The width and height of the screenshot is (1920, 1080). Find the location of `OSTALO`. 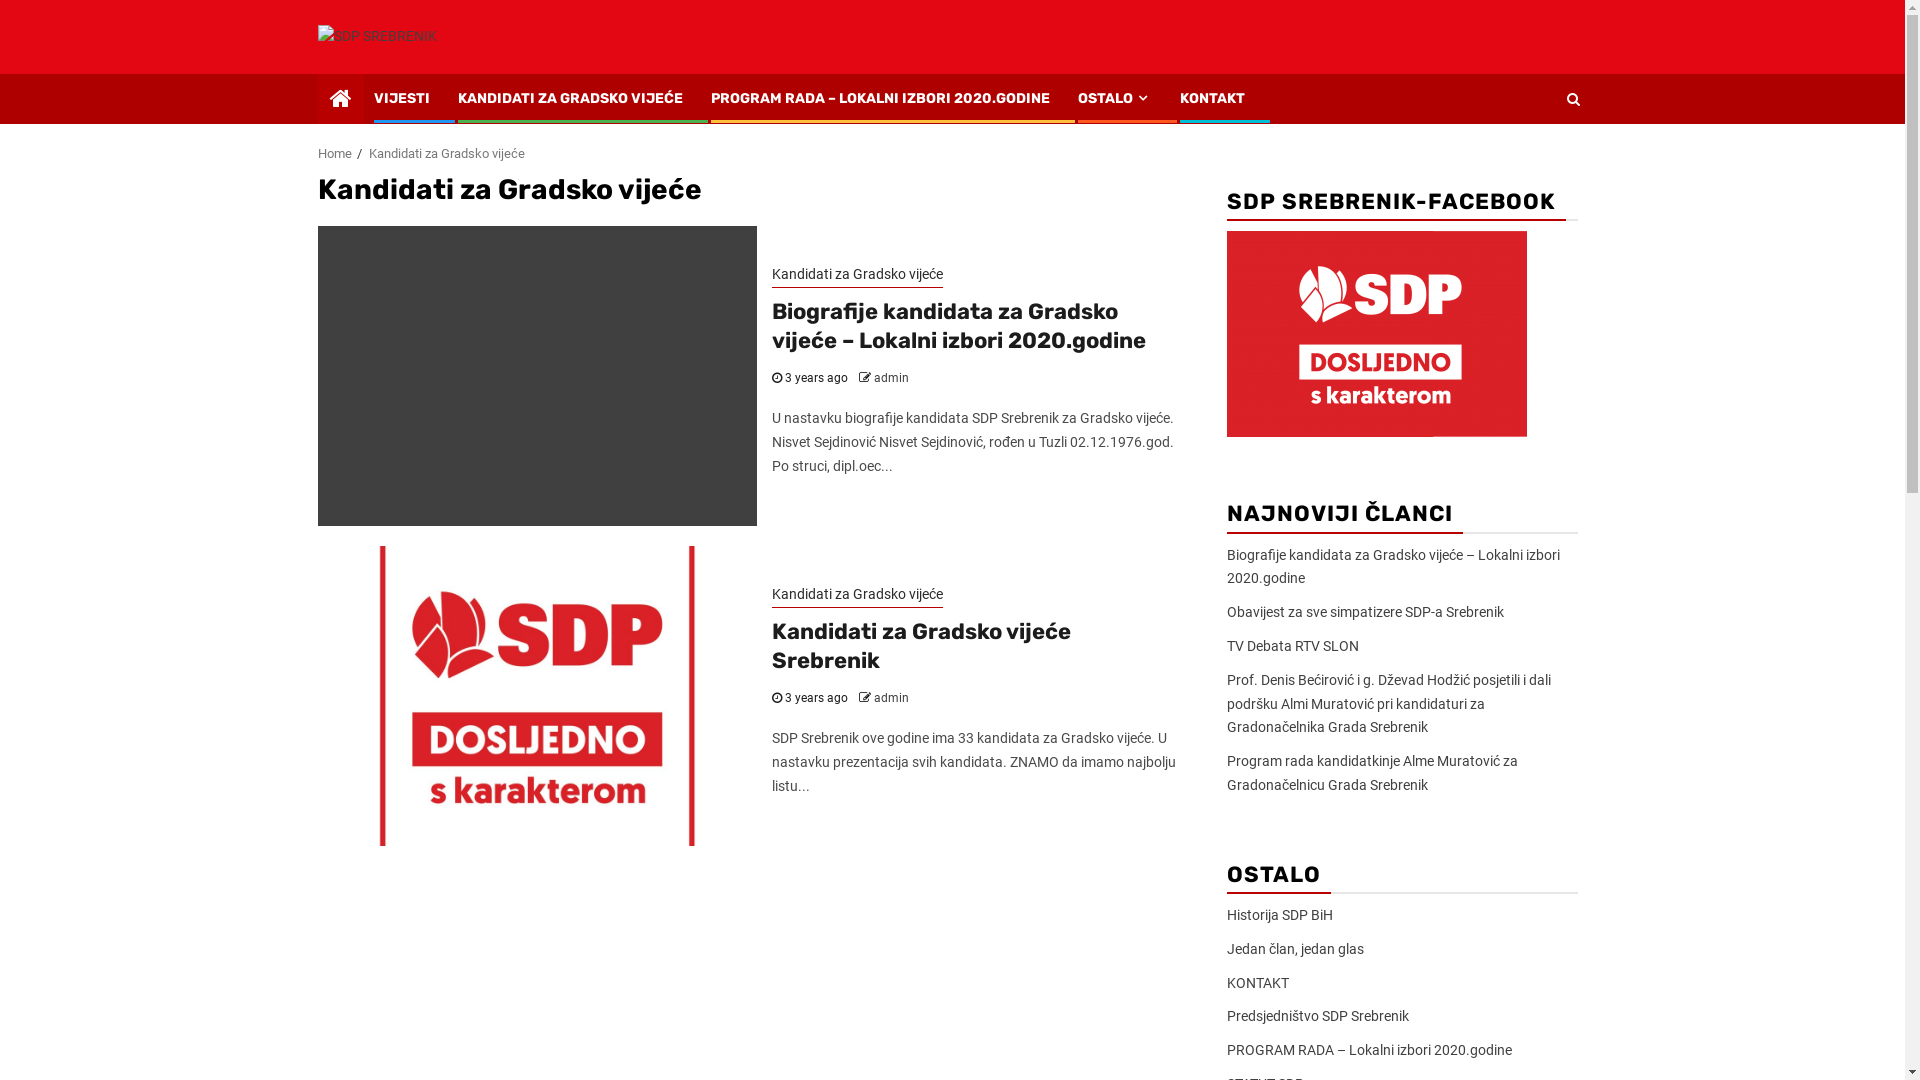

OSTALO is located at coordinates (1115, 98).